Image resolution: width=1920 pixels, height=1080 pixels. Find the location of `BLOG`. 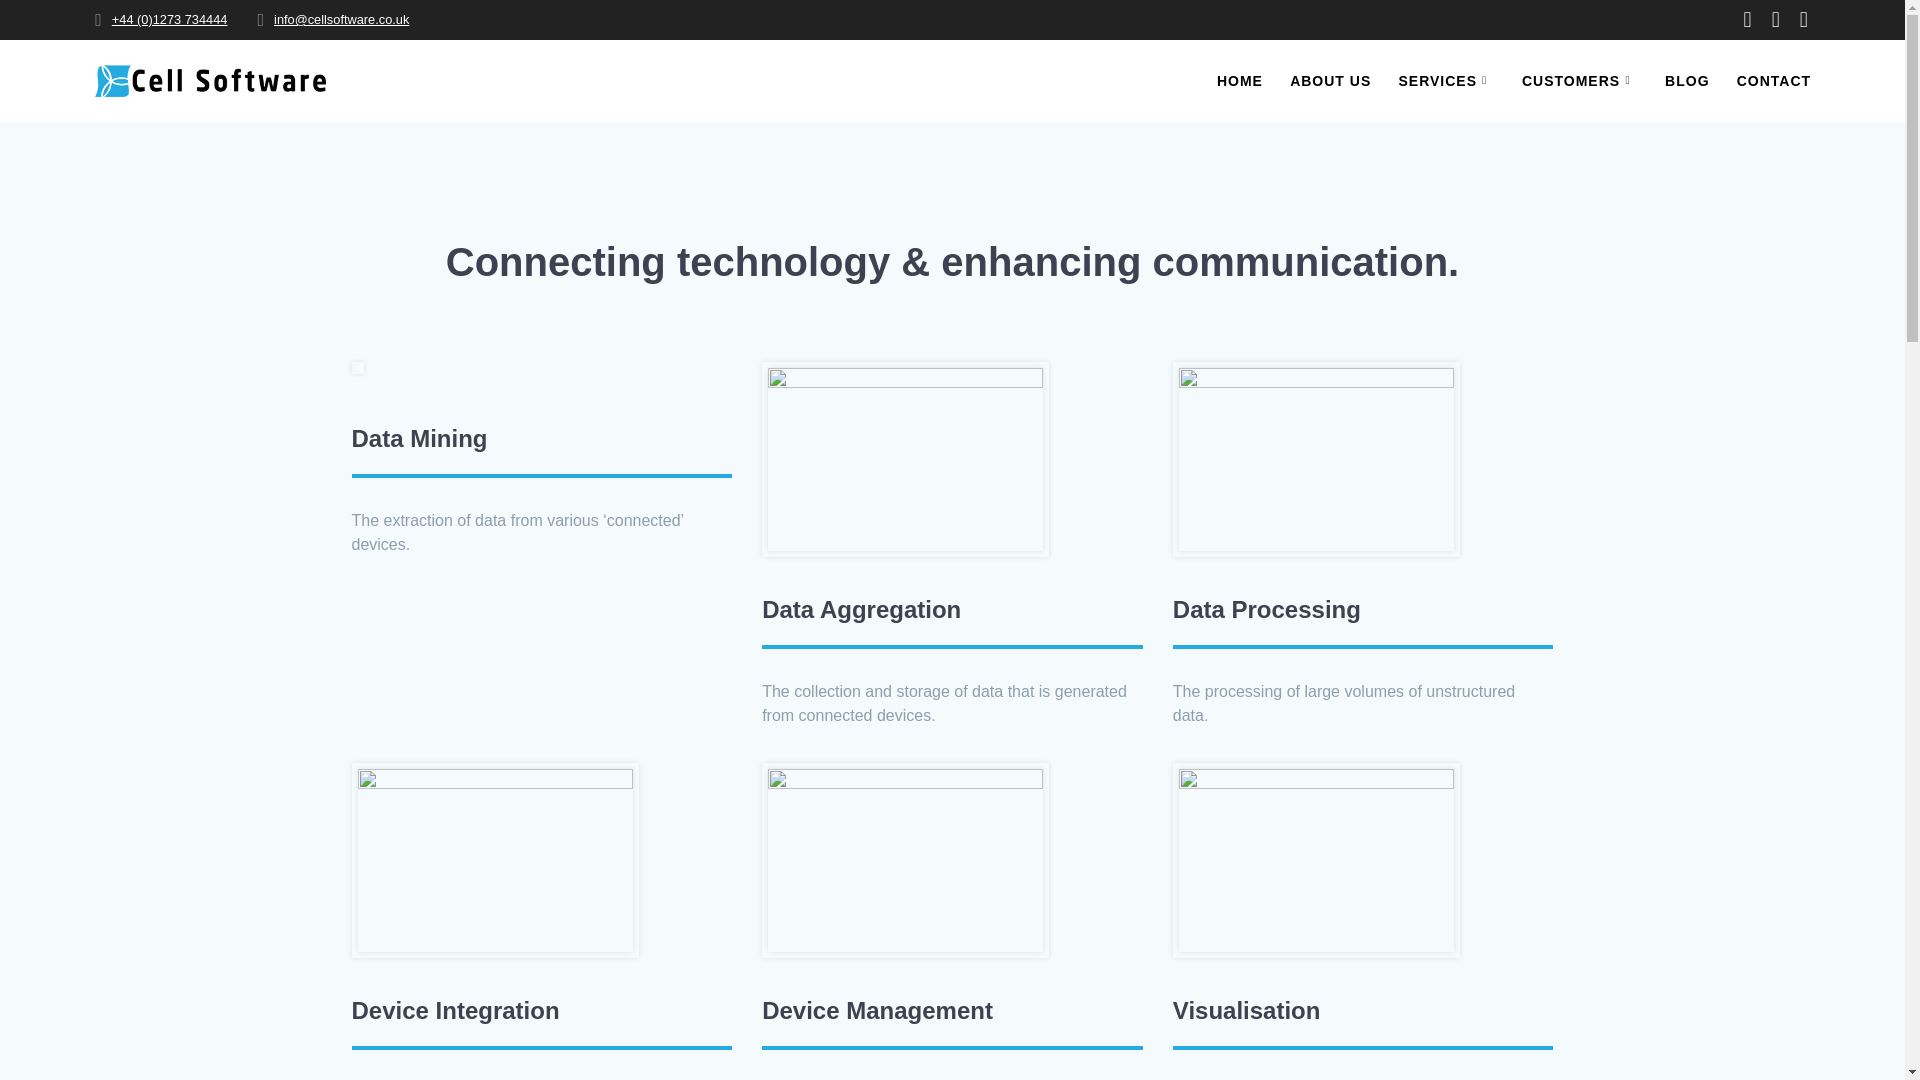

BLOG is located at coordinates (1686, 80).